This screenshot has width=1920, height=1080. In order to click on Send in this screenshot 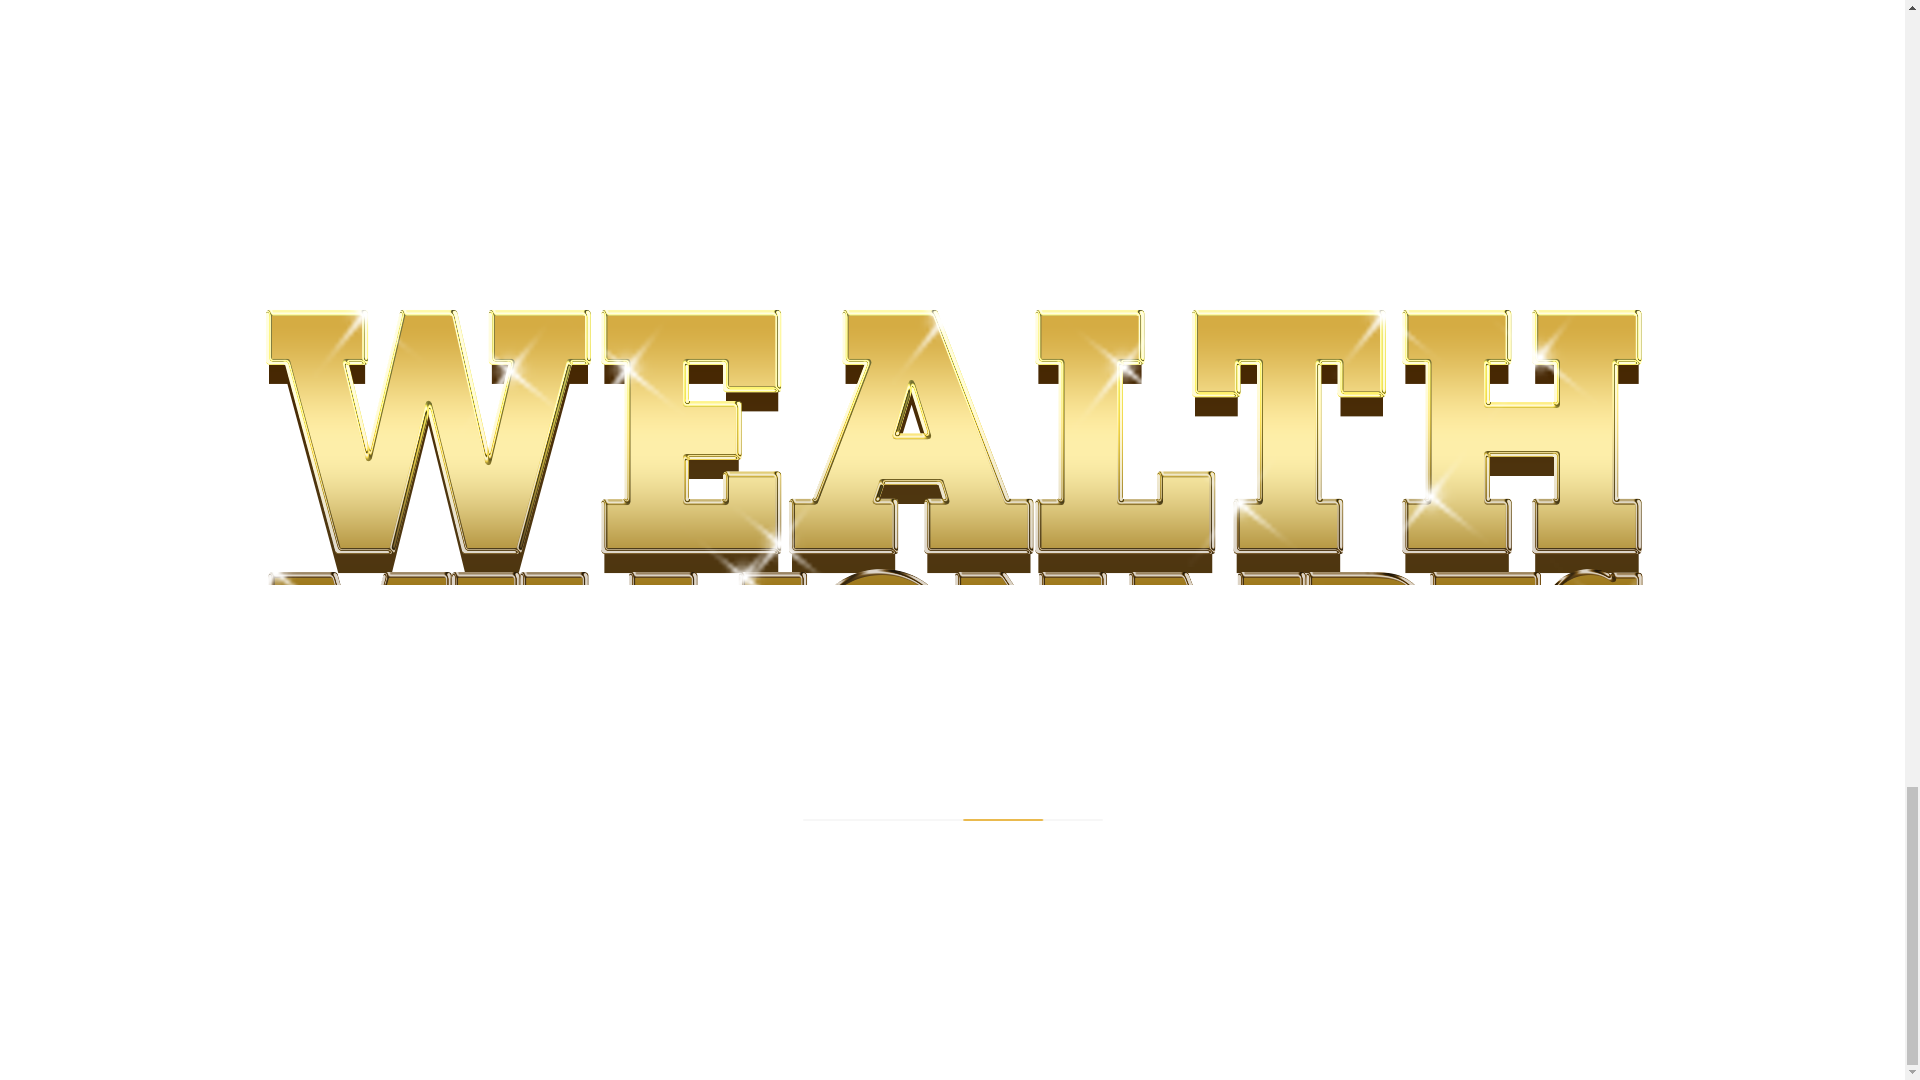, I will do `click(460, 594)`.